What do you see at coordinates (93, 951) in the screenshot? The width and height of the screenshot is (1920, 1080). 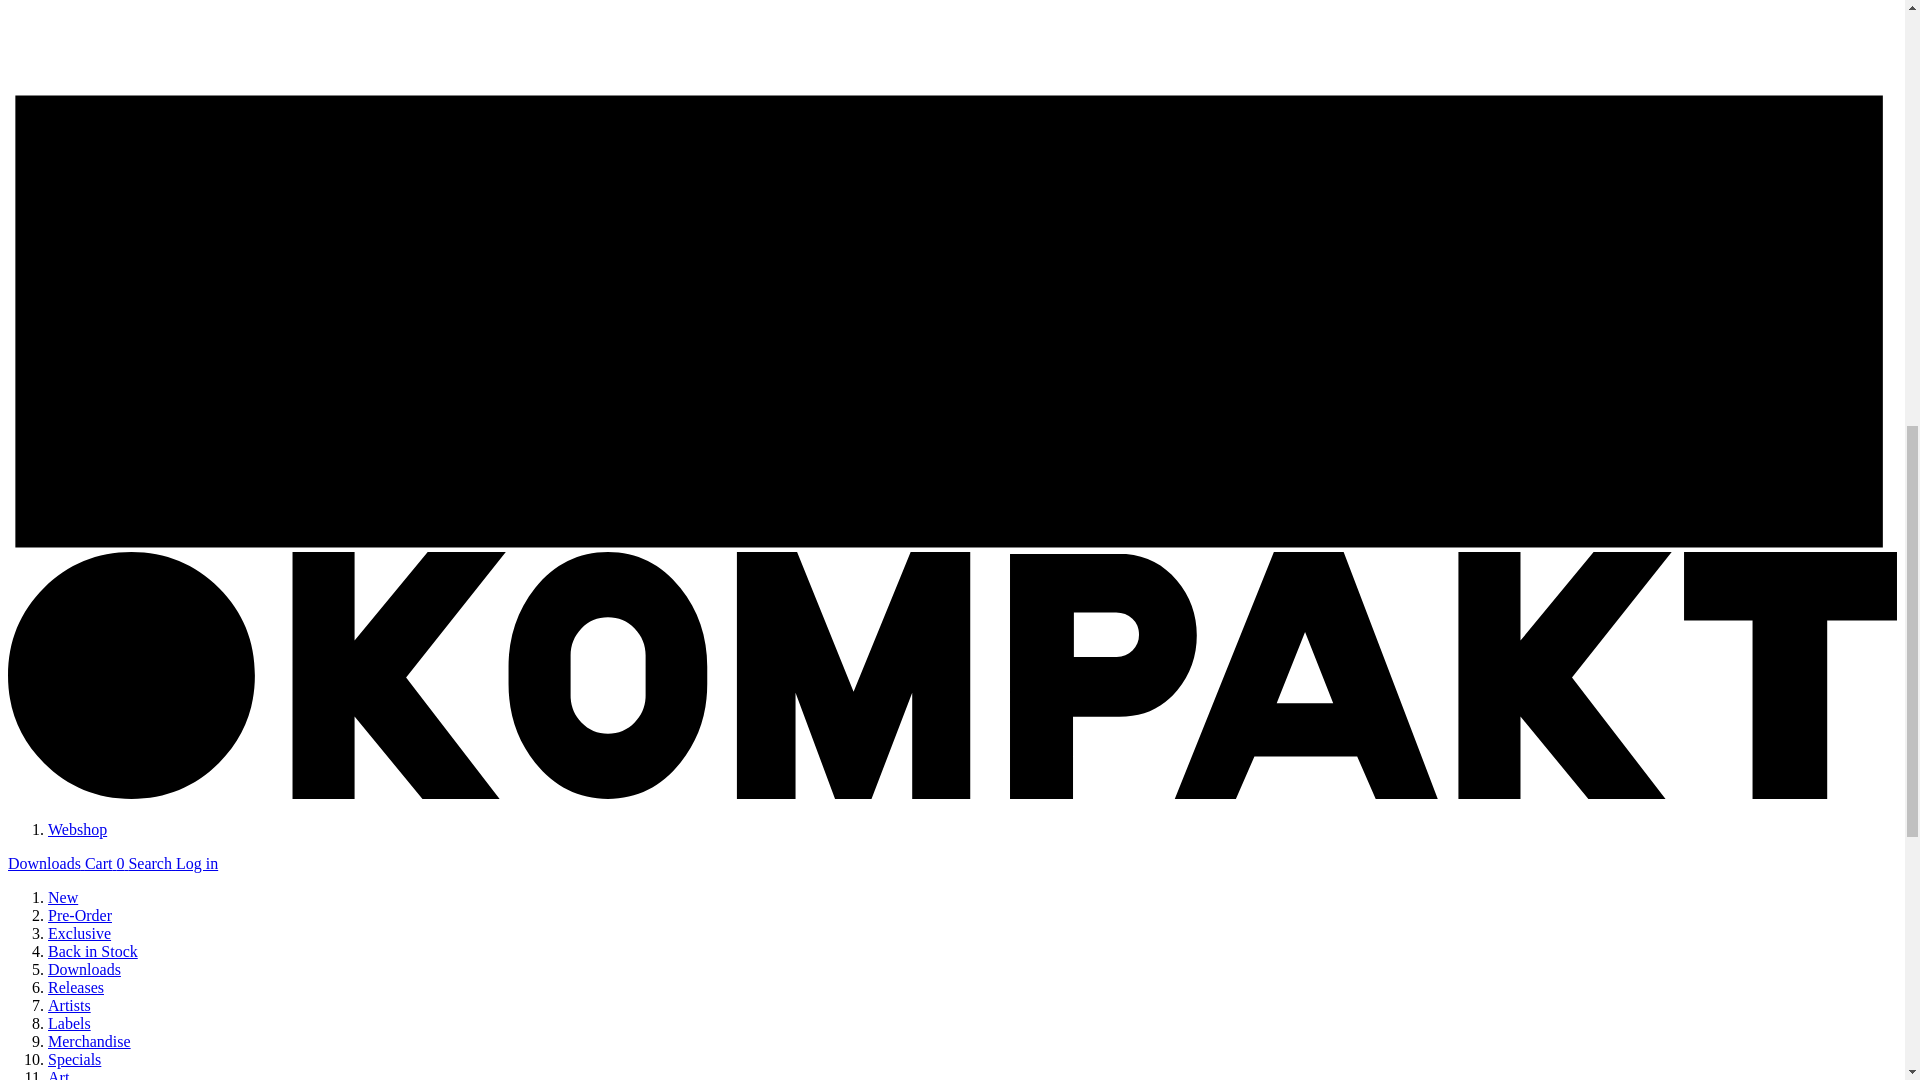 I see `Back in Stock` at bounding box center [93, 951].